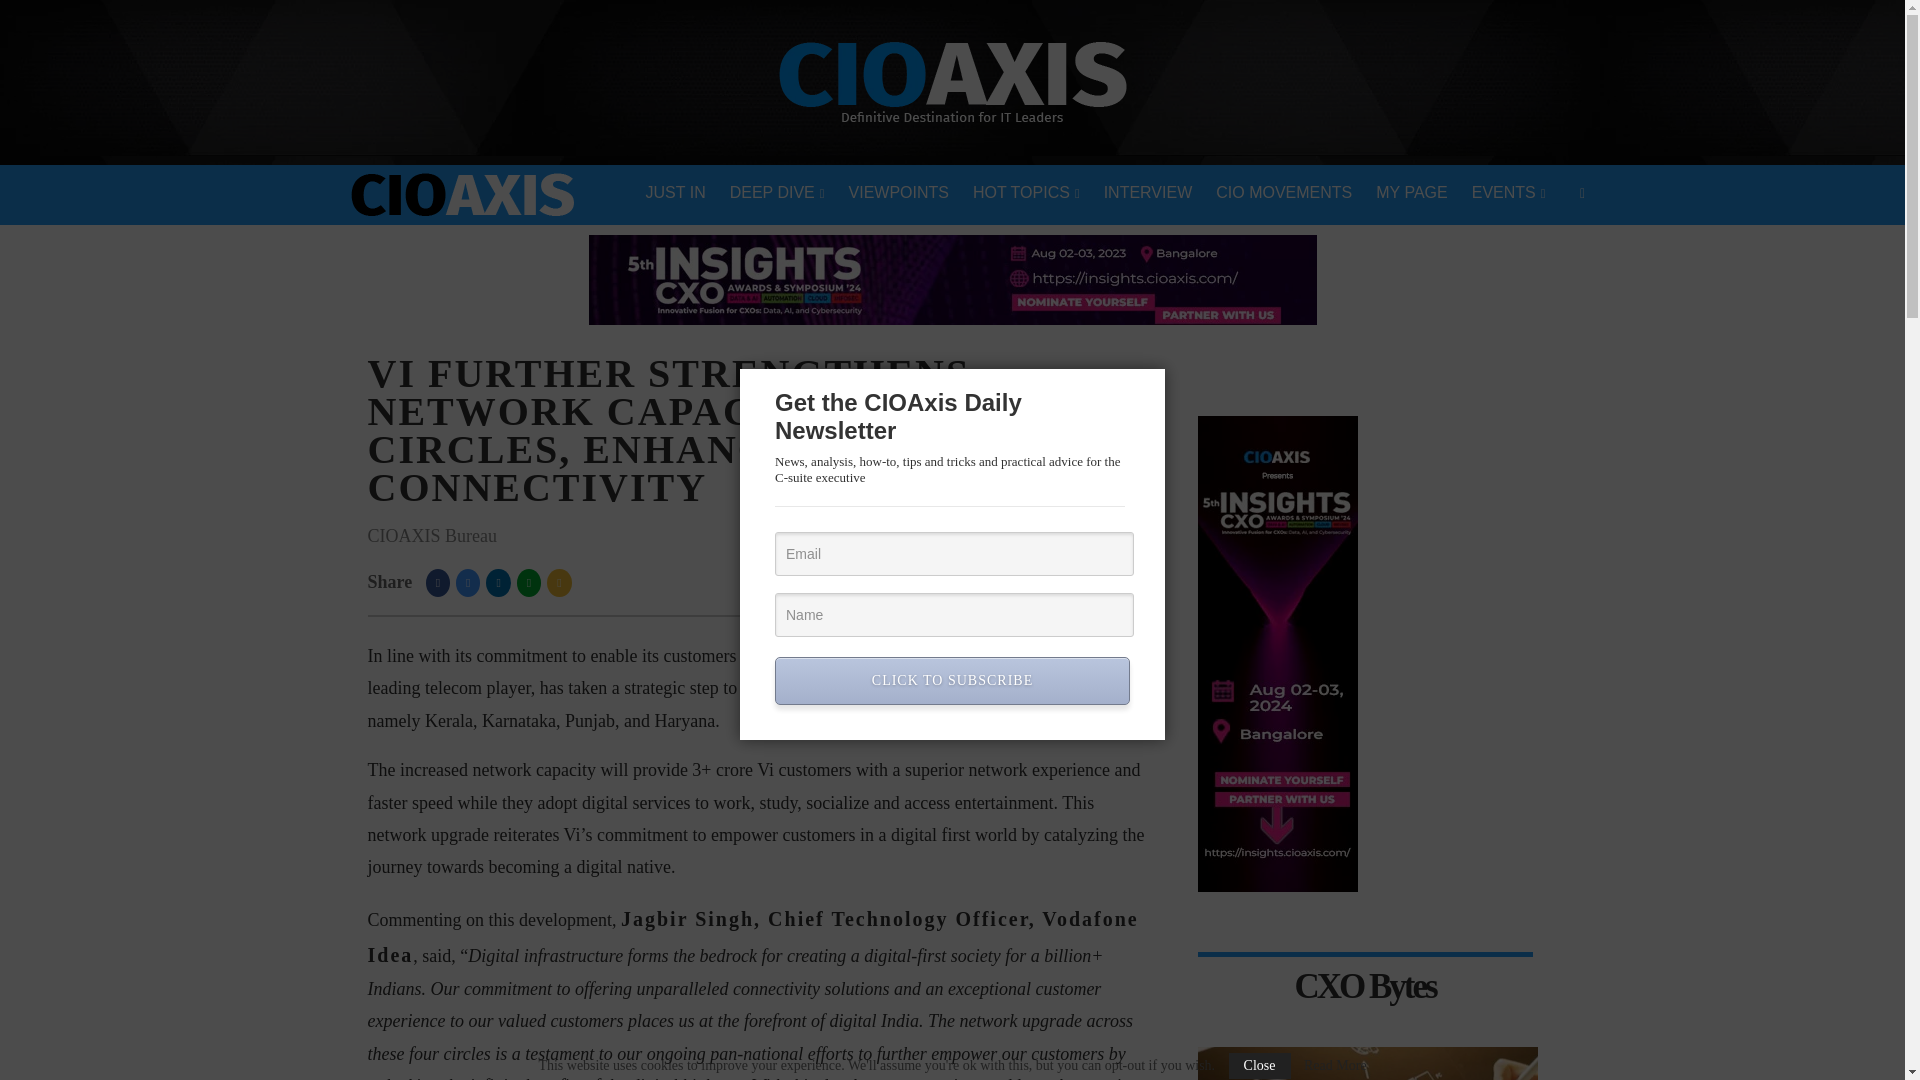 The image size is (1920, 1080). I want to click on CIO MOVEMENTS, so click(1283, 194).